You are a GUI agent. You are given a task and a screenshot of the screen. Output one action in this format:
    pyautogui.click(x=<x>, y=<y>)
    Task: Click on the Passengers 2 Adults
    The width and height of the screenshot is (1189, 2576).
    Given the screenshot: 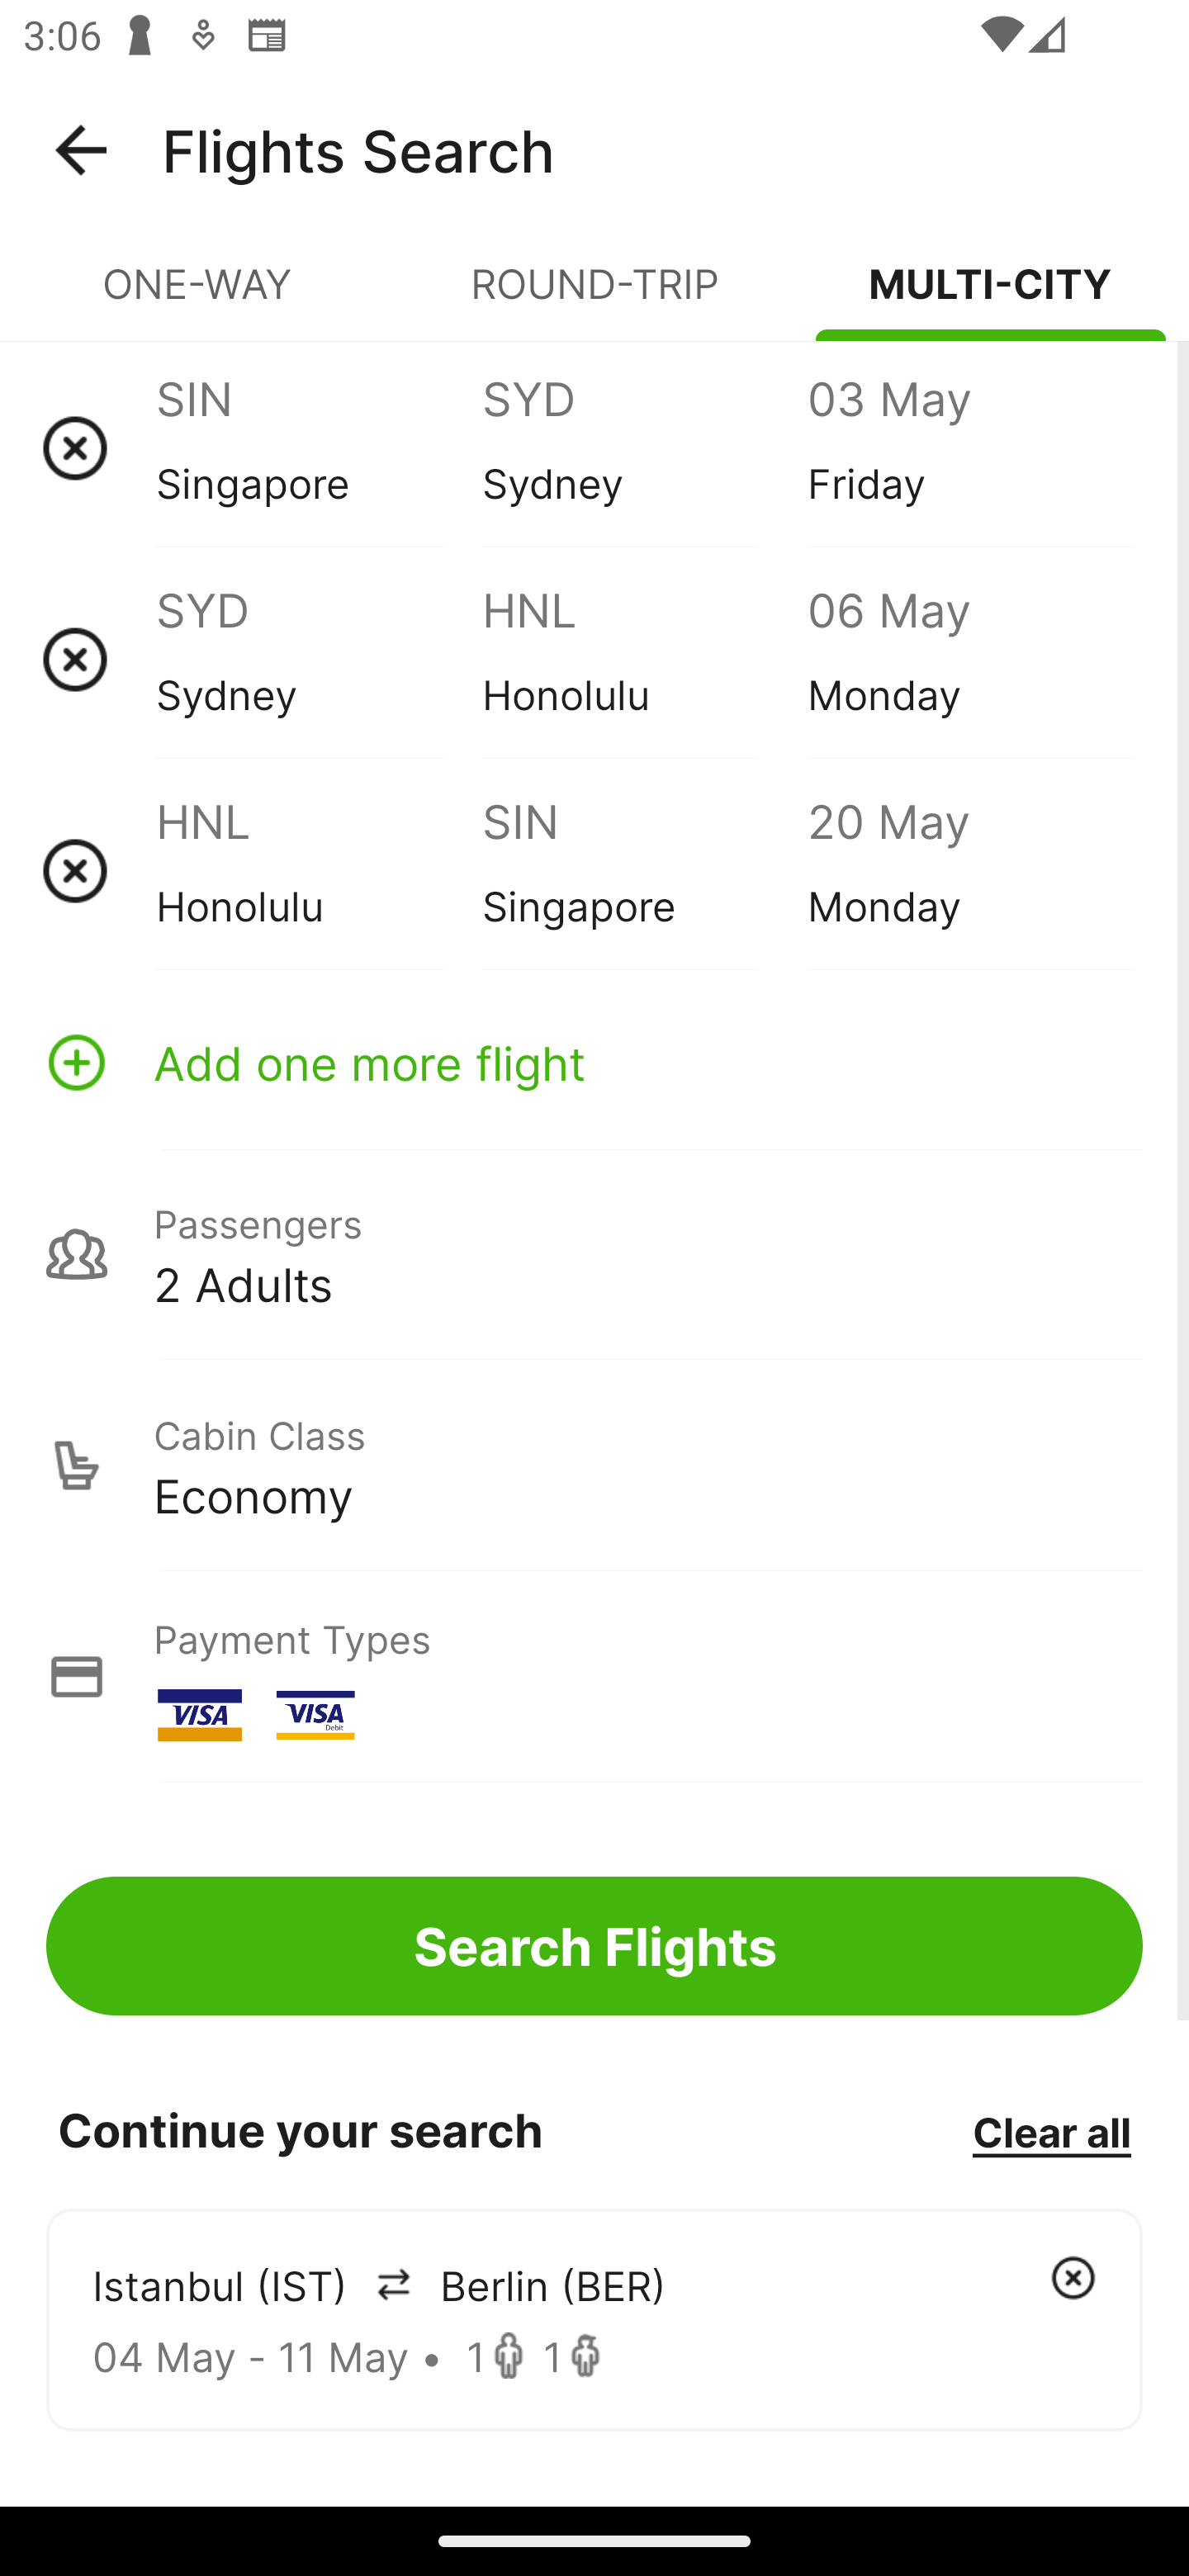 What is the action you would take?
    pyautogui.click(x=594, y=1253)
    